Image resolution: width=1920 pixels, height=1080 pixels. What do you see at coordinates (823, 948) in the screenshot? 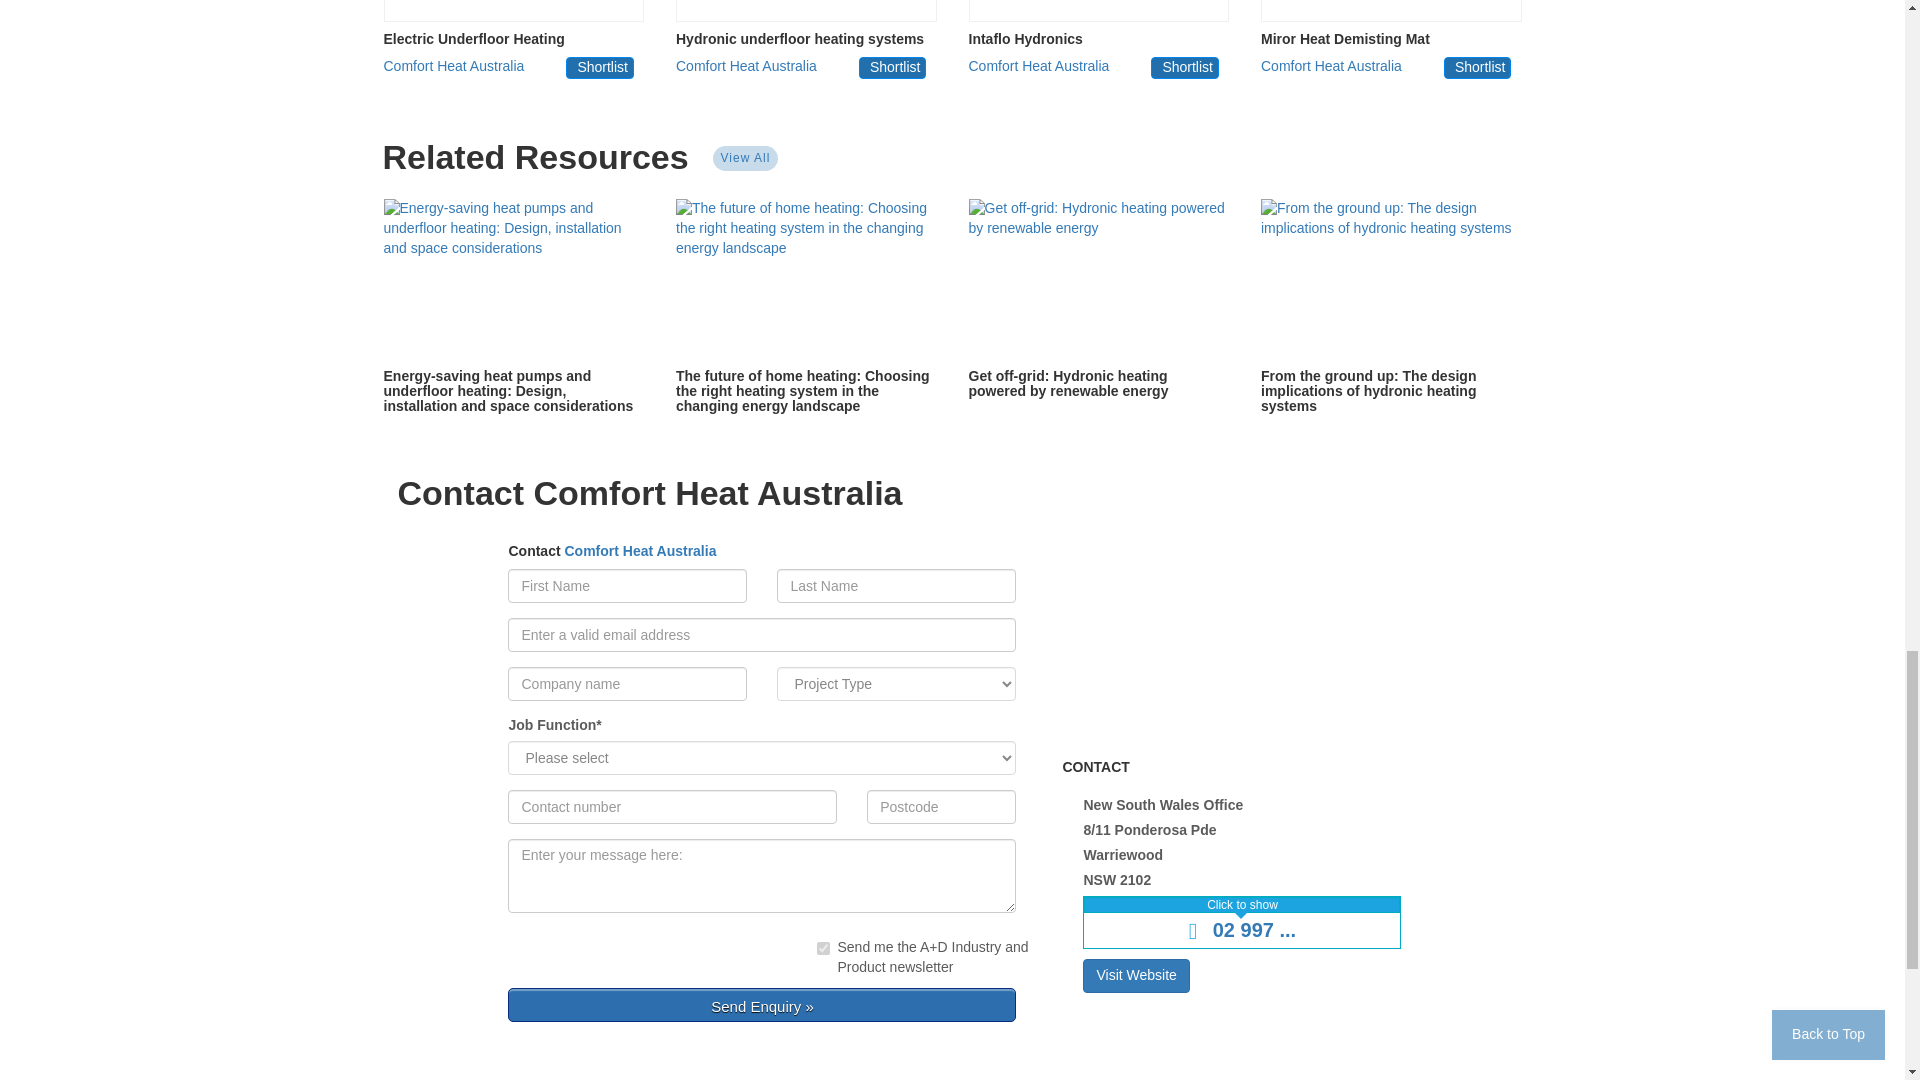
I see `on` at bounding box center [823, 948].